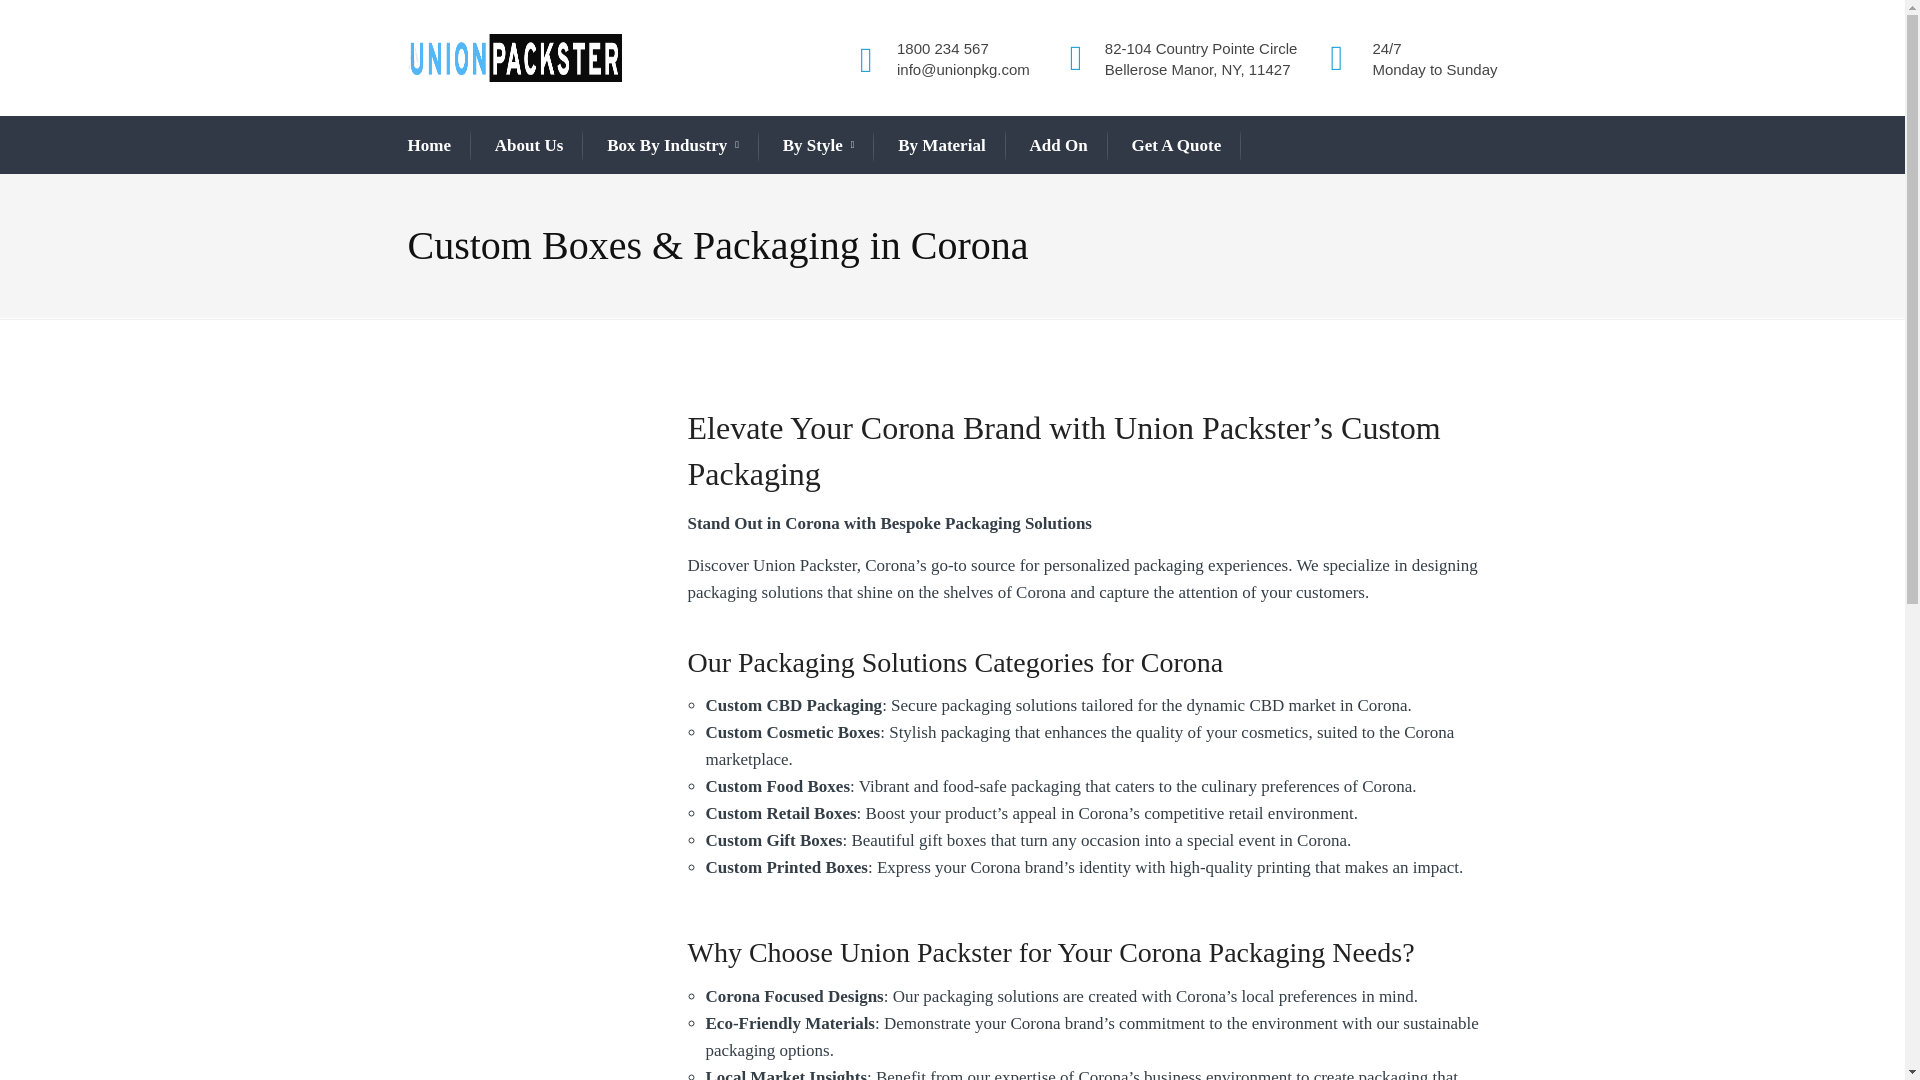  I want to click on By Style, so click(818, 146).